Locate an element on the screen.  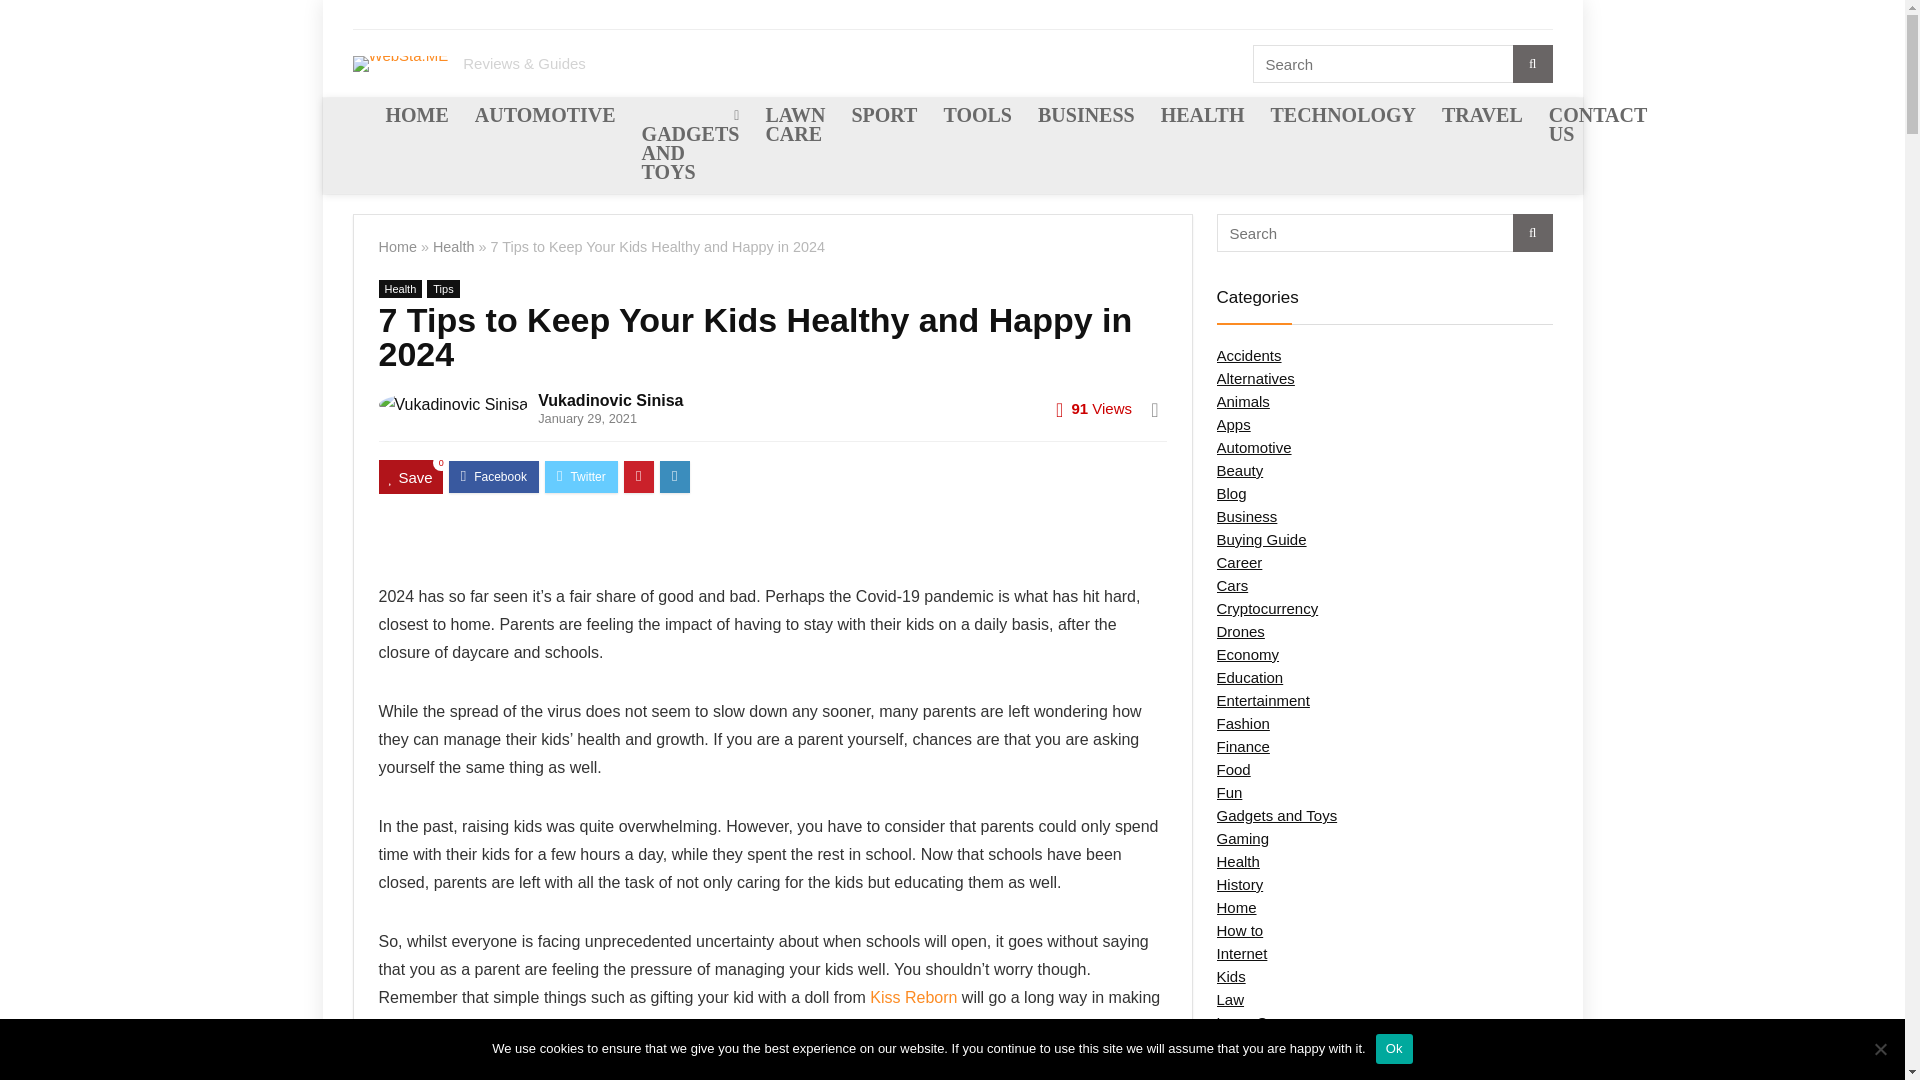
AUTOMOTIVE is located at coordinates (546, 117).